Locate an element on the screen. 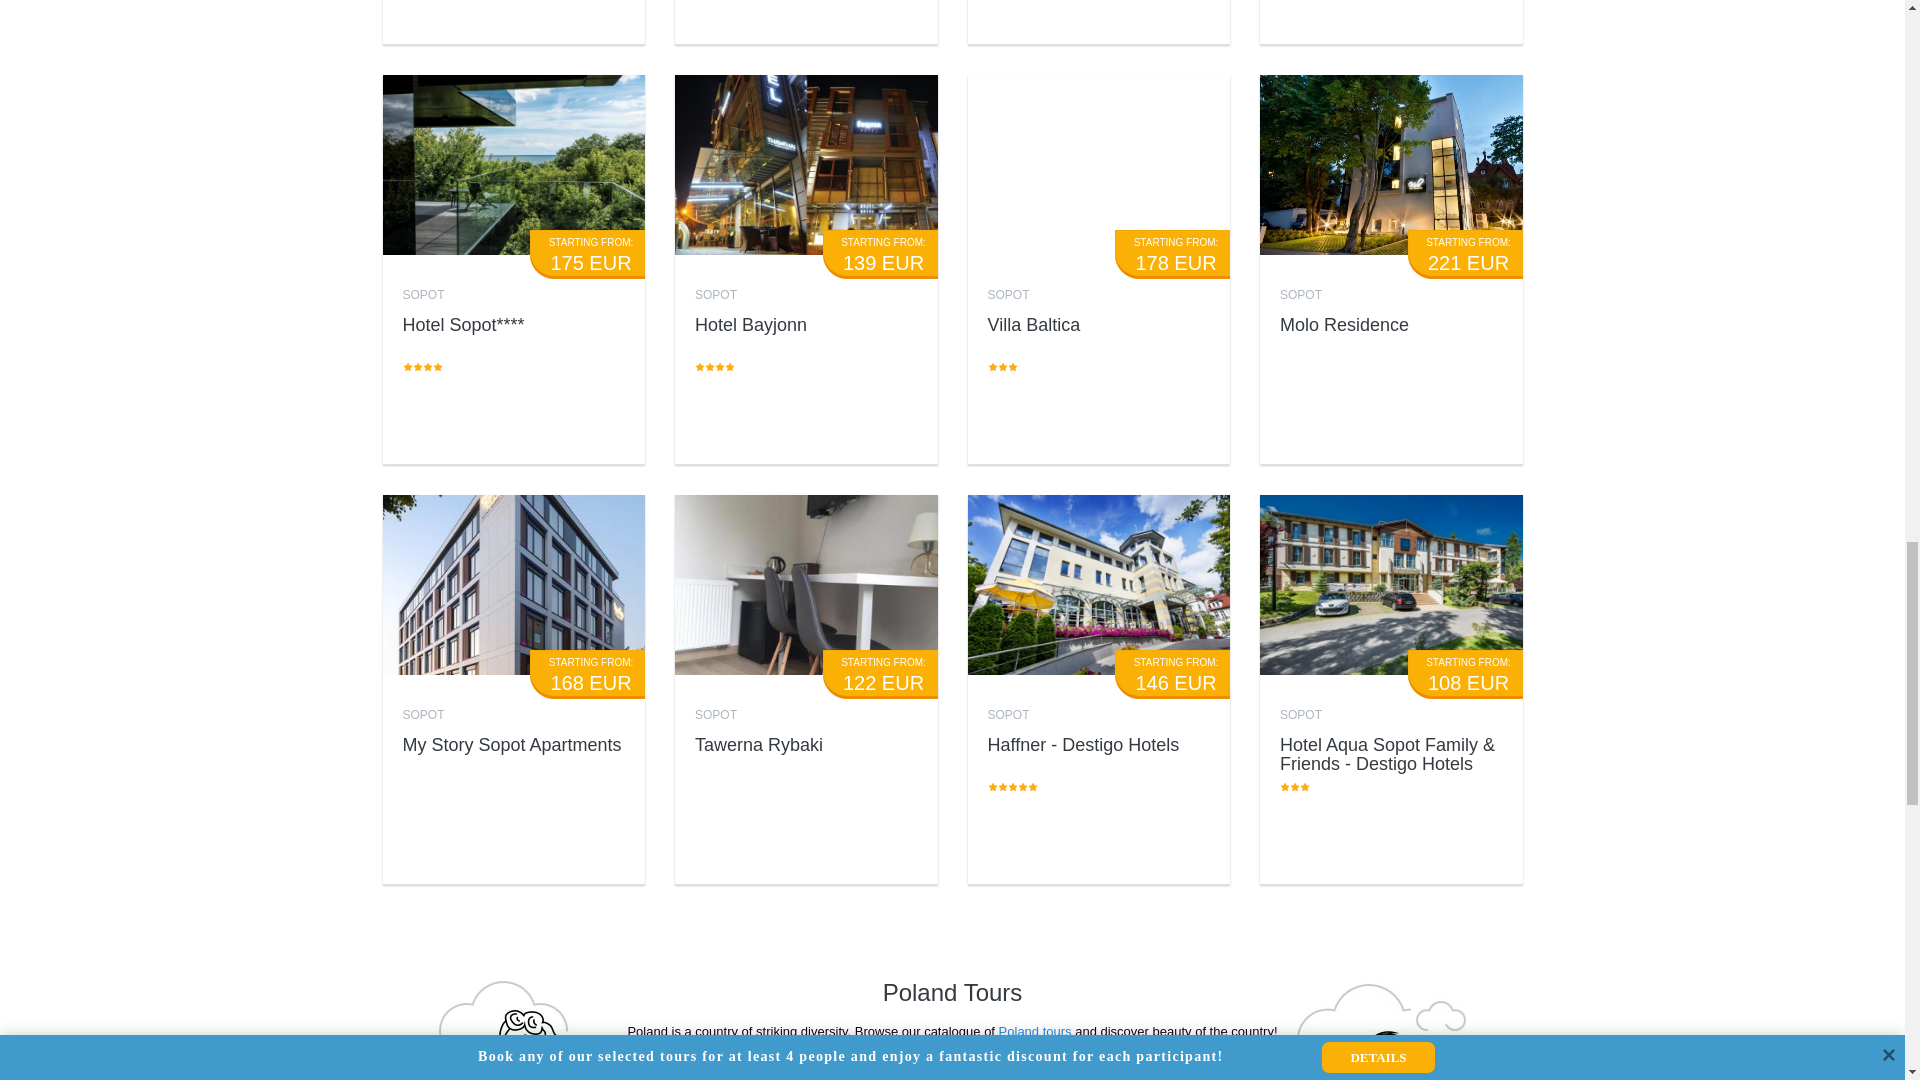  Krakow tours is located at coordinates (840, 1074).